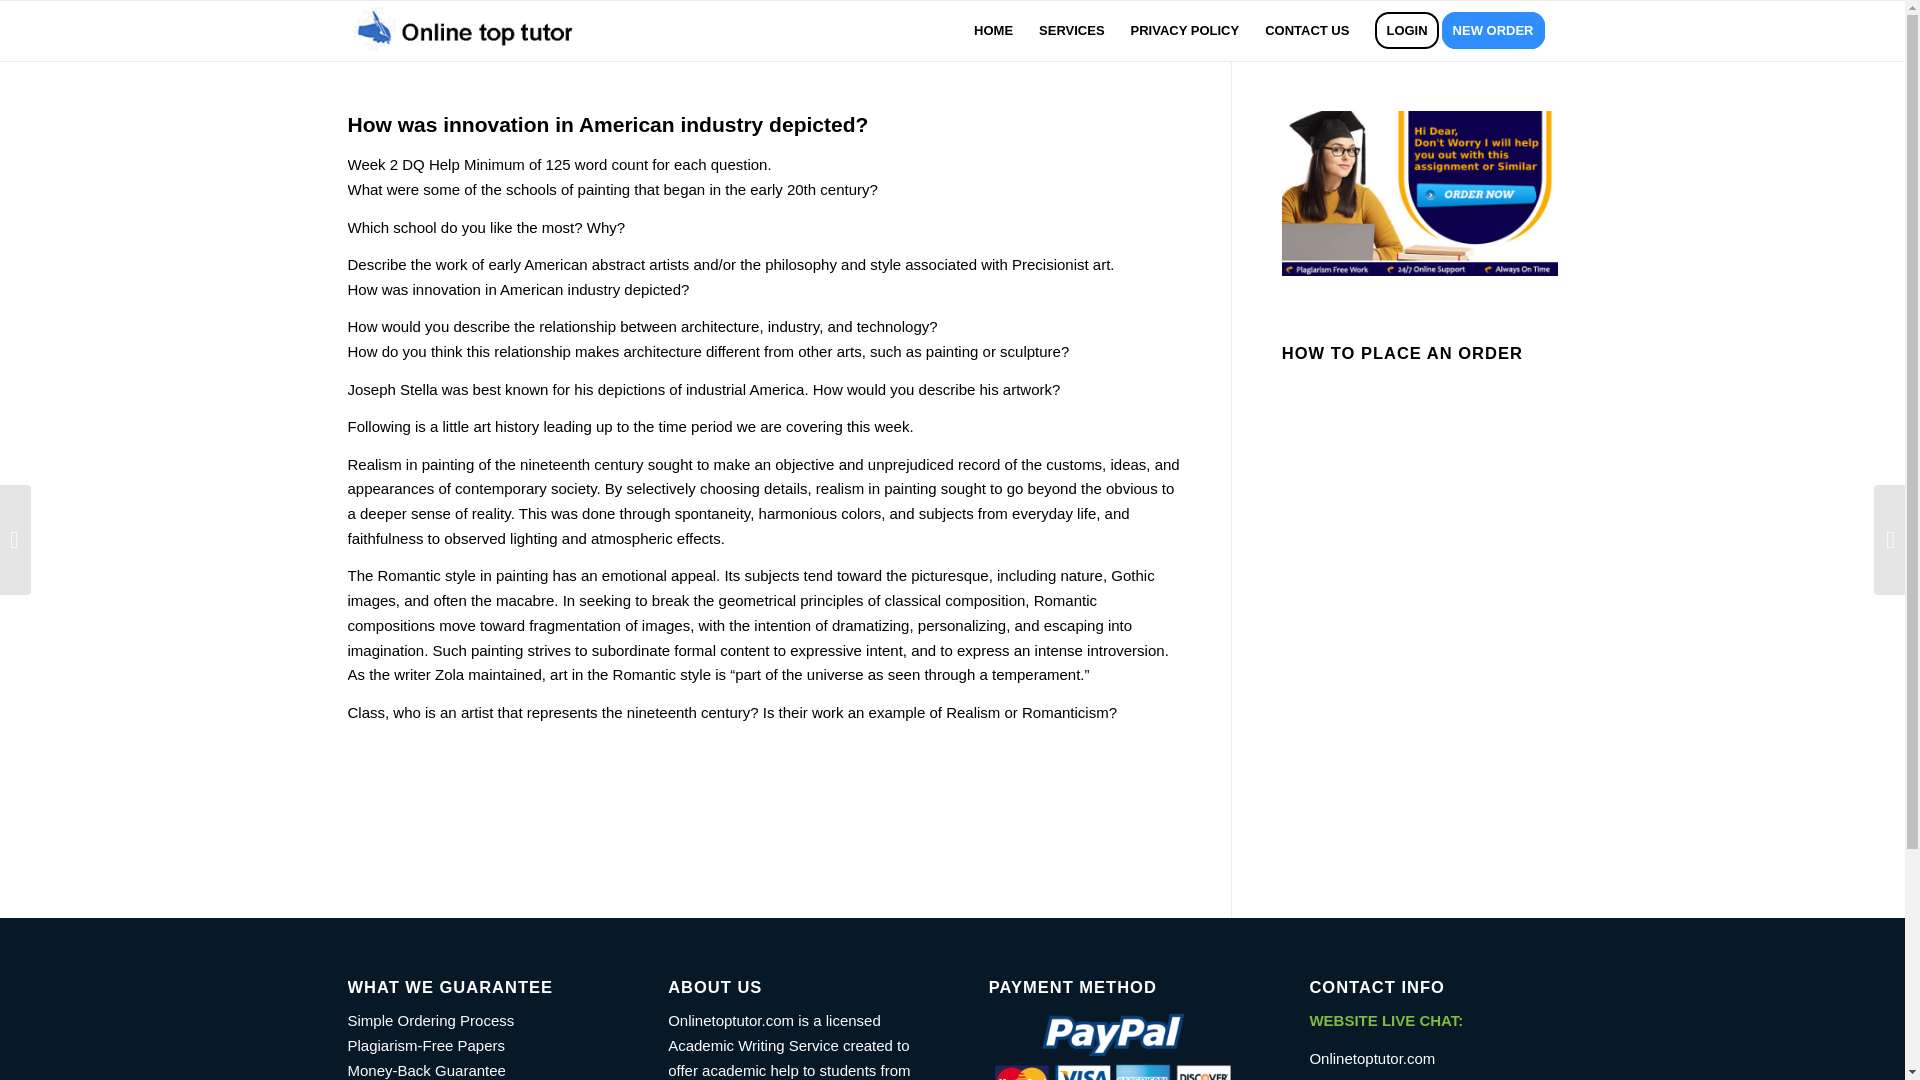  What do you see at coordinates (1499, 30) in the screenshot?
I see `NEW ORDER` at bounding box center [1499, 30].